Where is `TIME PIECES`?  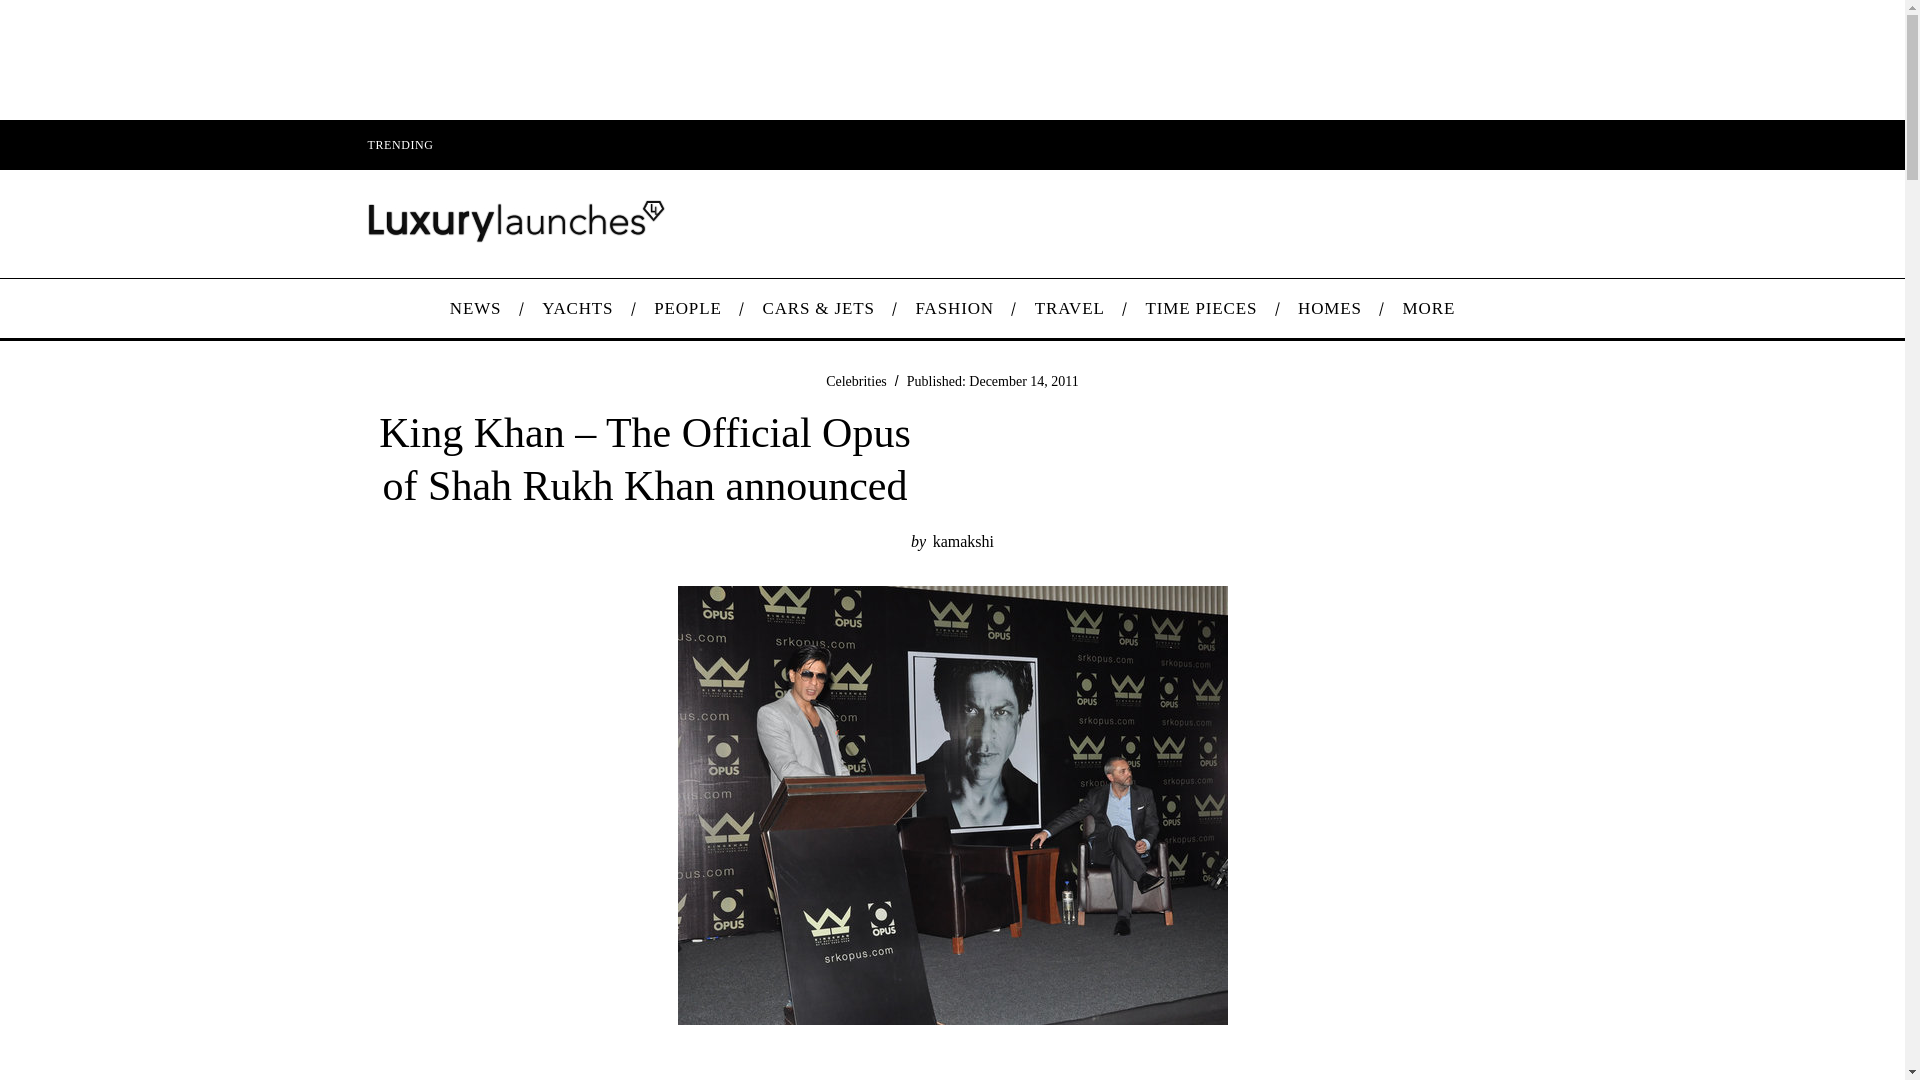 TIME PIECES is located at coordinates (1202, 308).